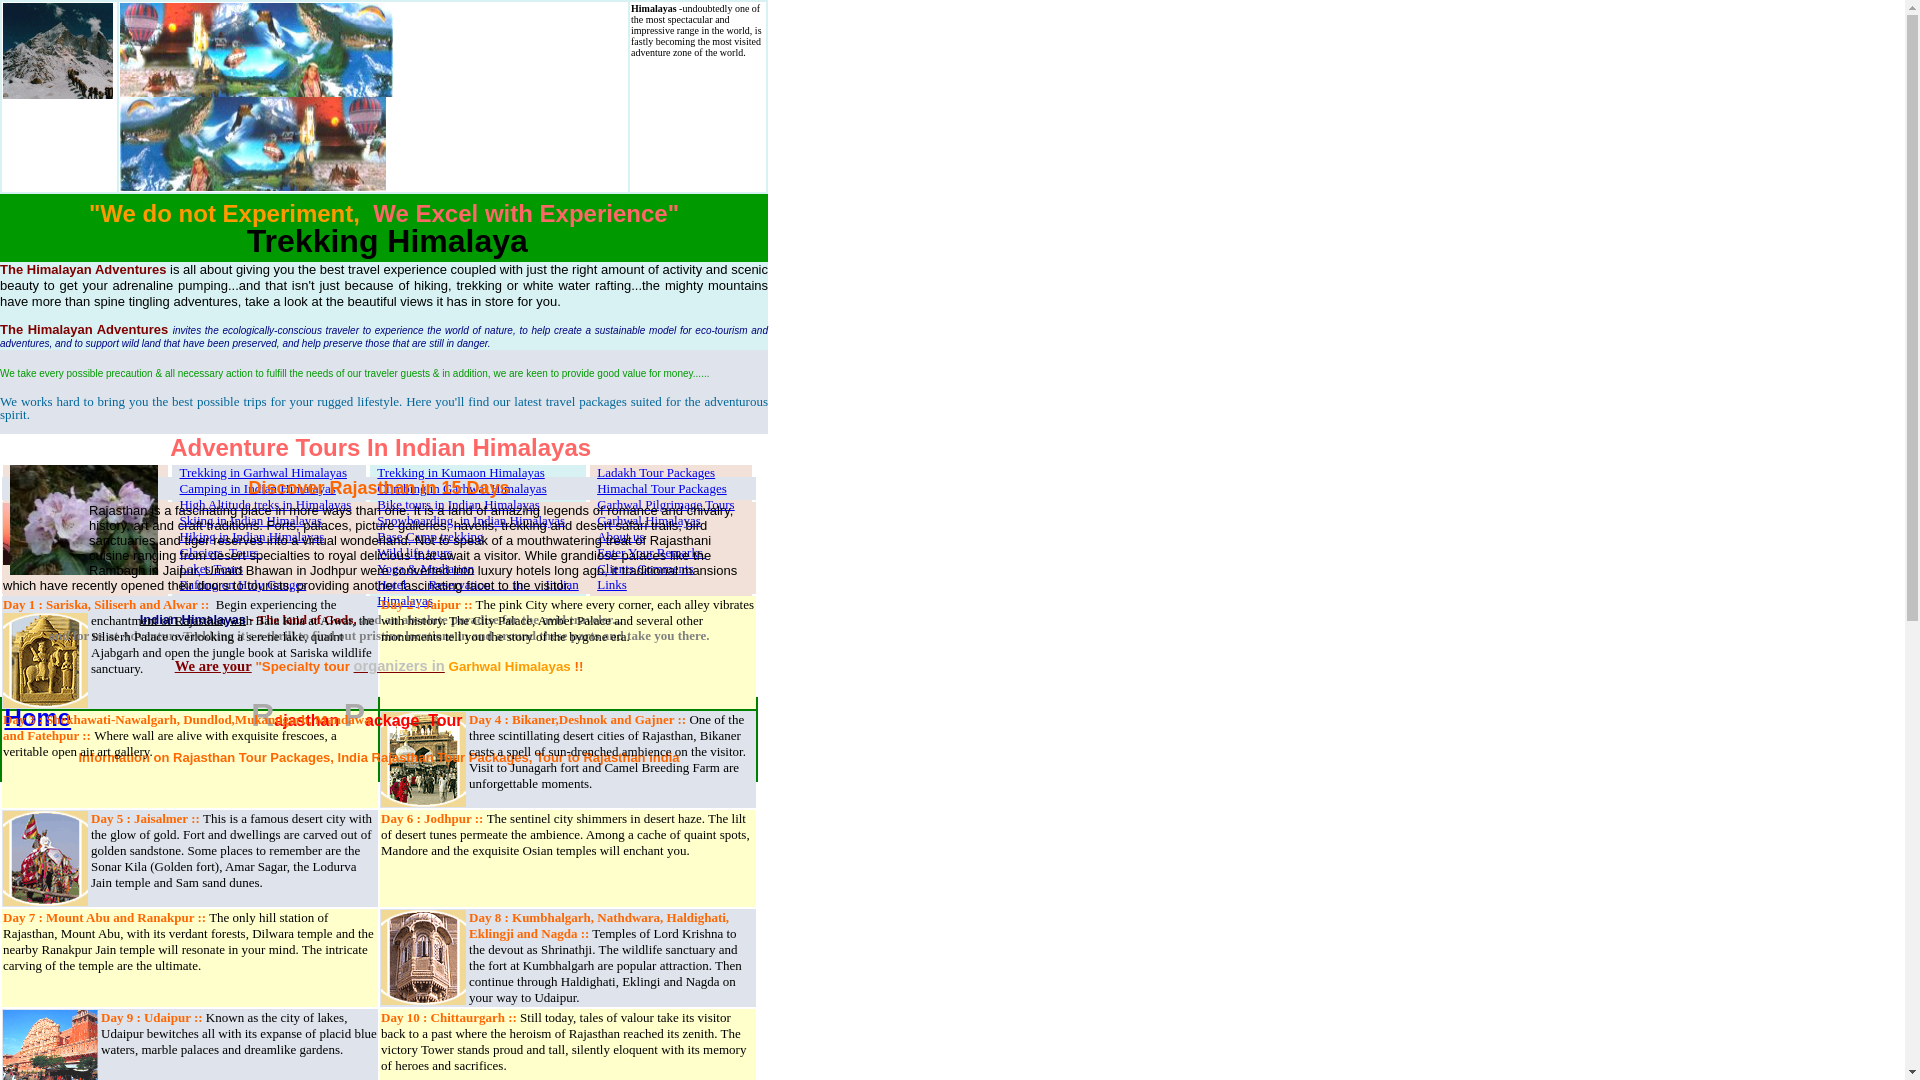 The height and width of the screenshot is (1080, 1920). Describe the element at coordinates (662, 488) in the screenshot. I see `Himachal Tour Packages` at that location.